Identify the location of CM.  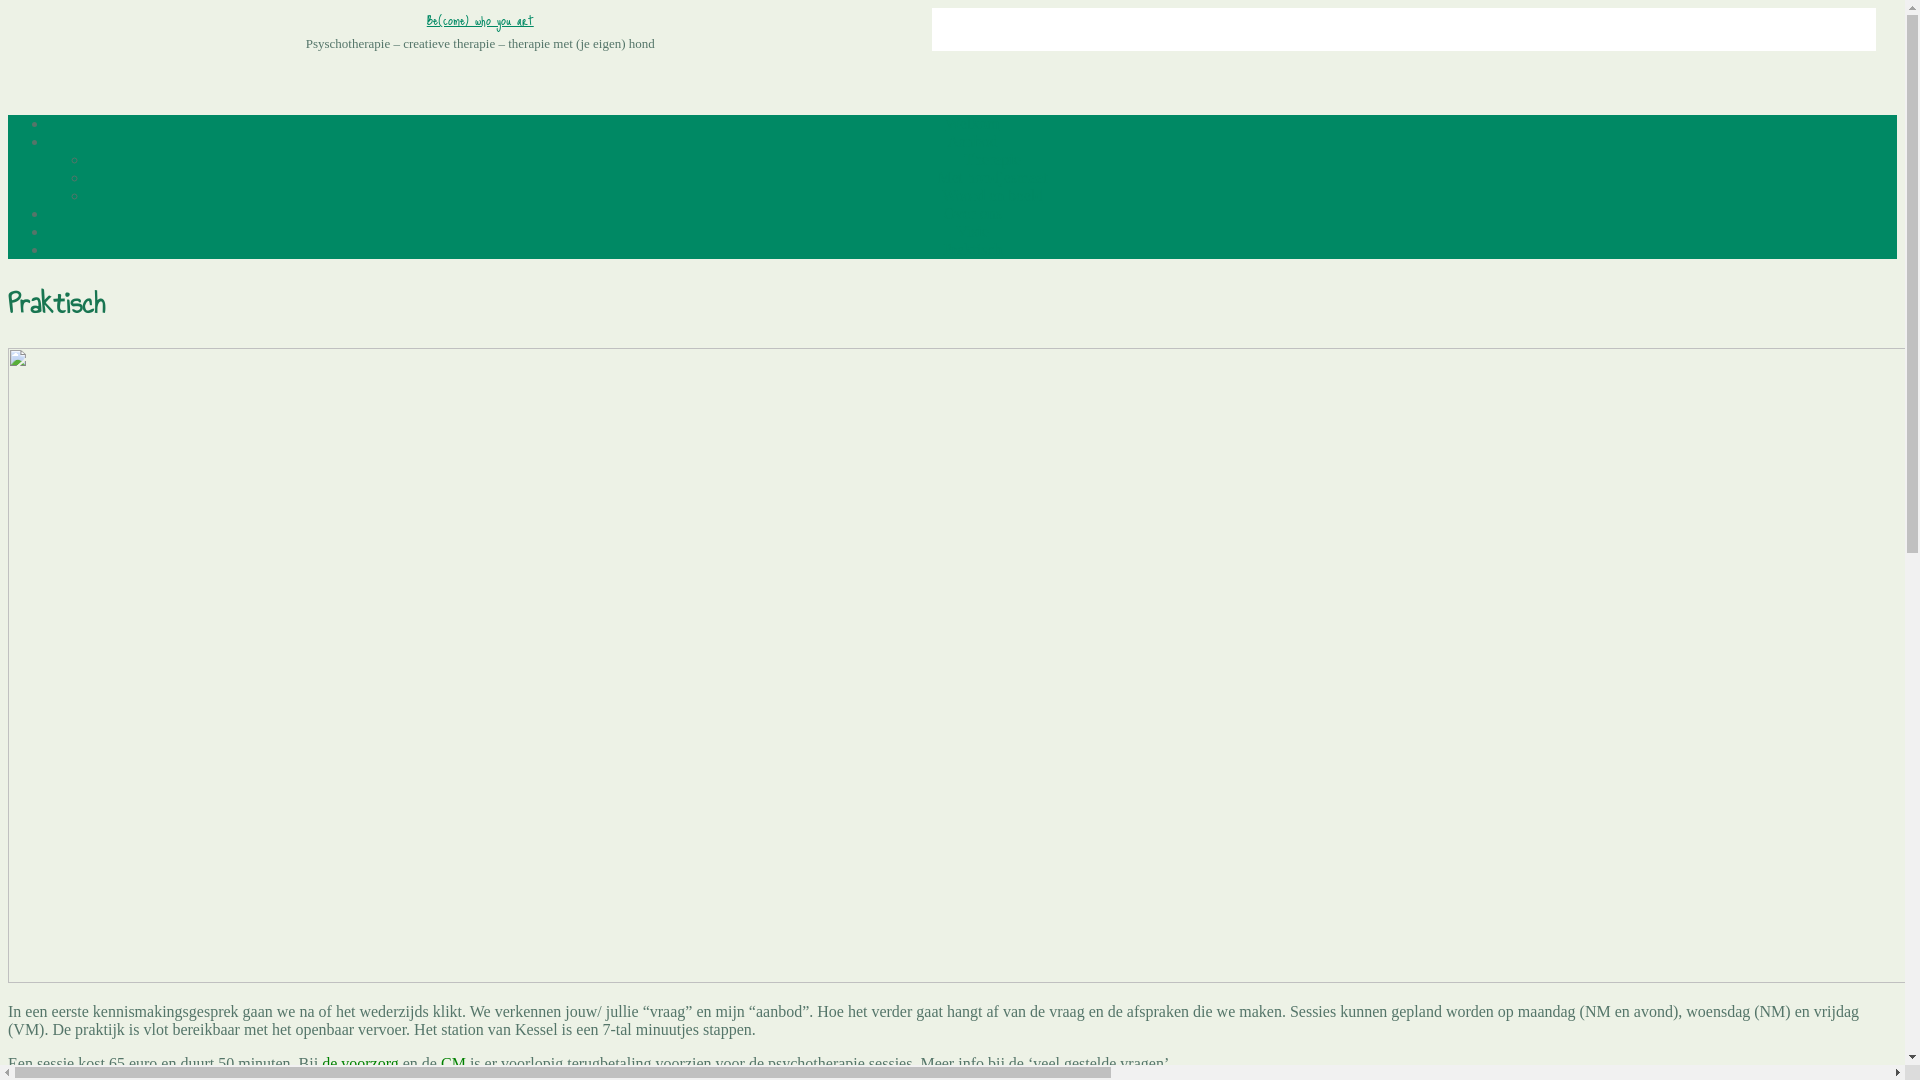
(454, 1064).